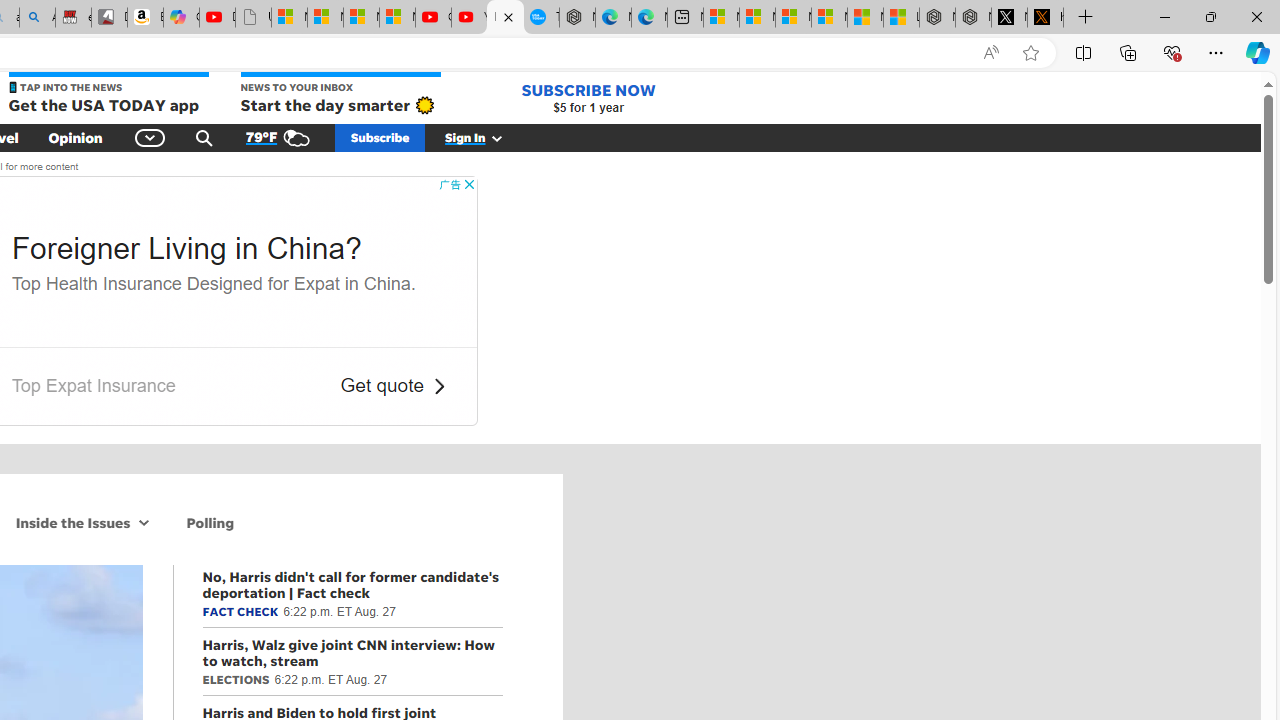 This screenshot has height=720, width=1280. What do you see at coordinates (991, 53) in the screenshot?
I see `Read aloud this page (Ctrl+Shift+U)` at bounding box center [991, 53].